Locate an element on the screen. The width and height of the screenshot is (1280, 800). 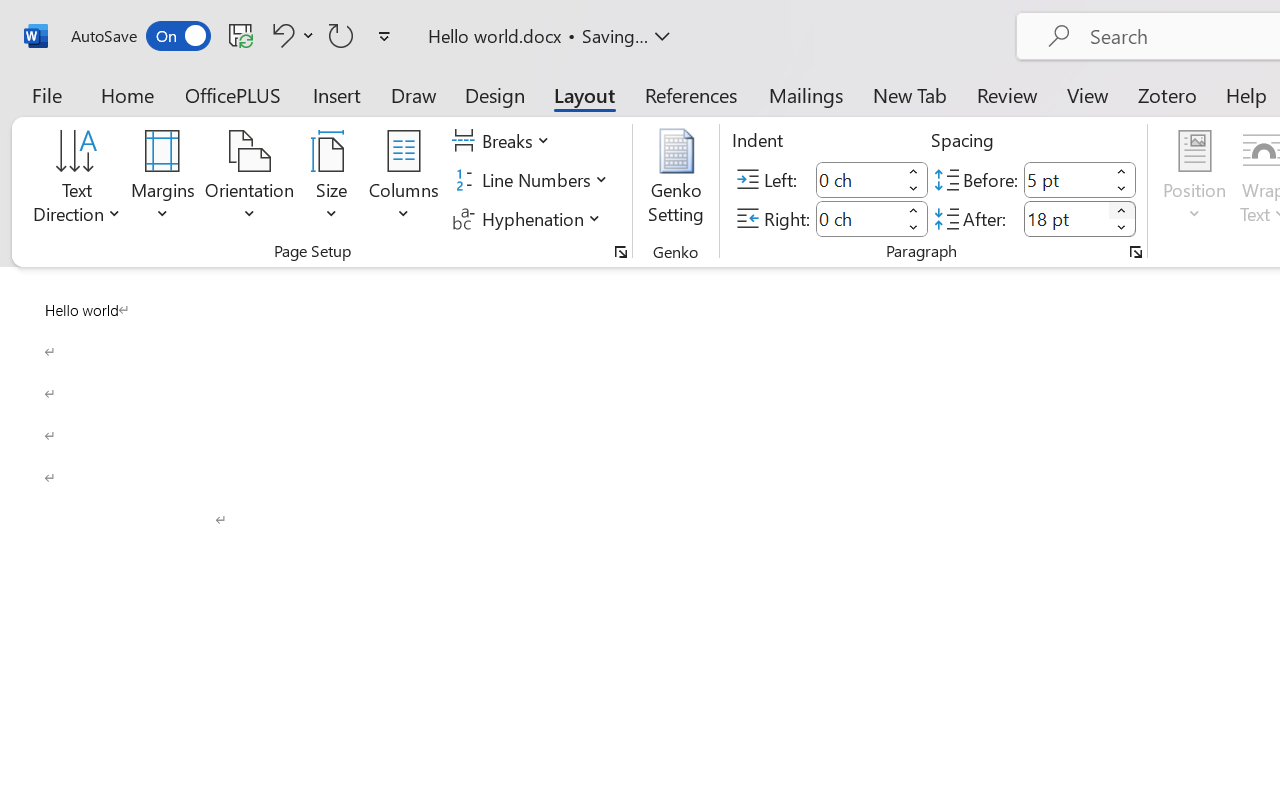
Quick Access Toolbar is located at coordinates (234, 36).